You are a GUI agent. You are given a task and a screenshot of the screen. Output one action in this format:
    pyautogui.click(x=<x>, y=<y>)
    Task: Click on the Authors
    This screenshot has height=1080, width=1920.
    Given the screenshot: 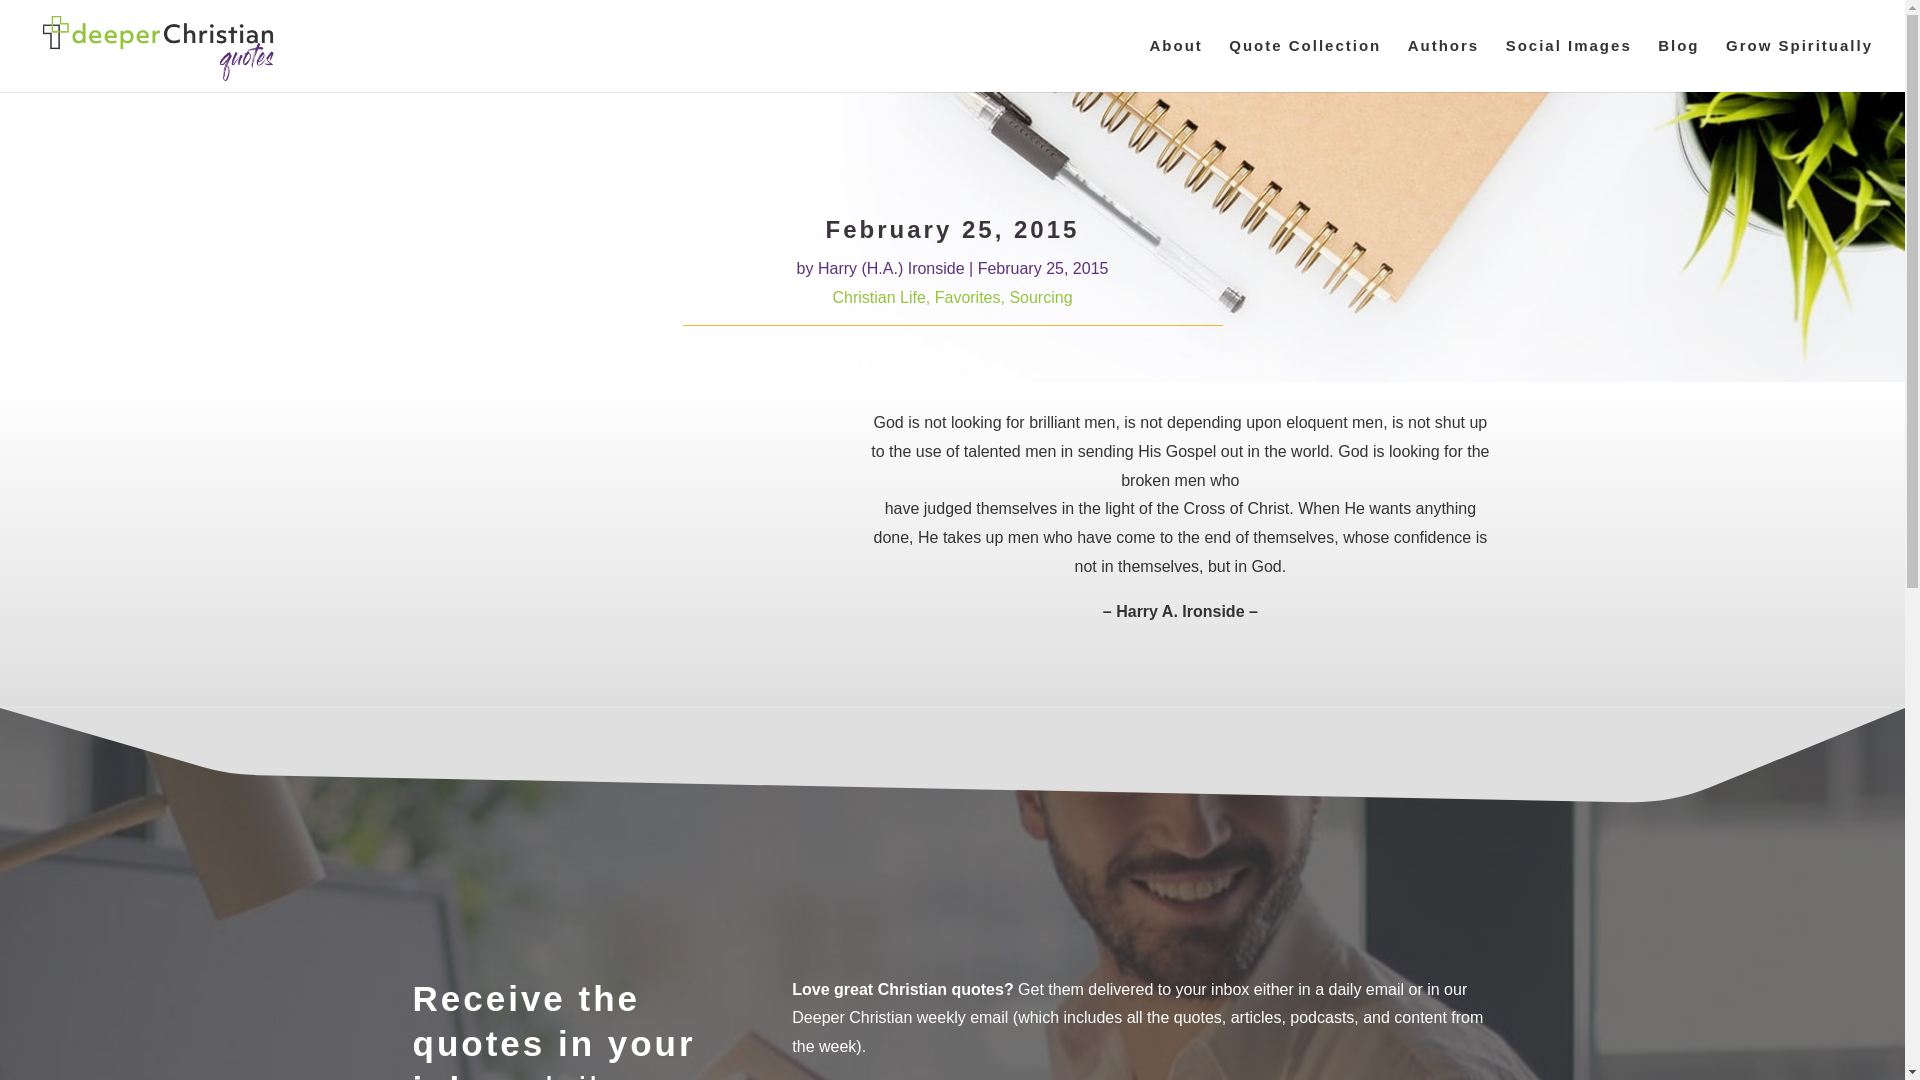 What is the action you would take?
    pyautogui.click(x=1444, y=64)
    